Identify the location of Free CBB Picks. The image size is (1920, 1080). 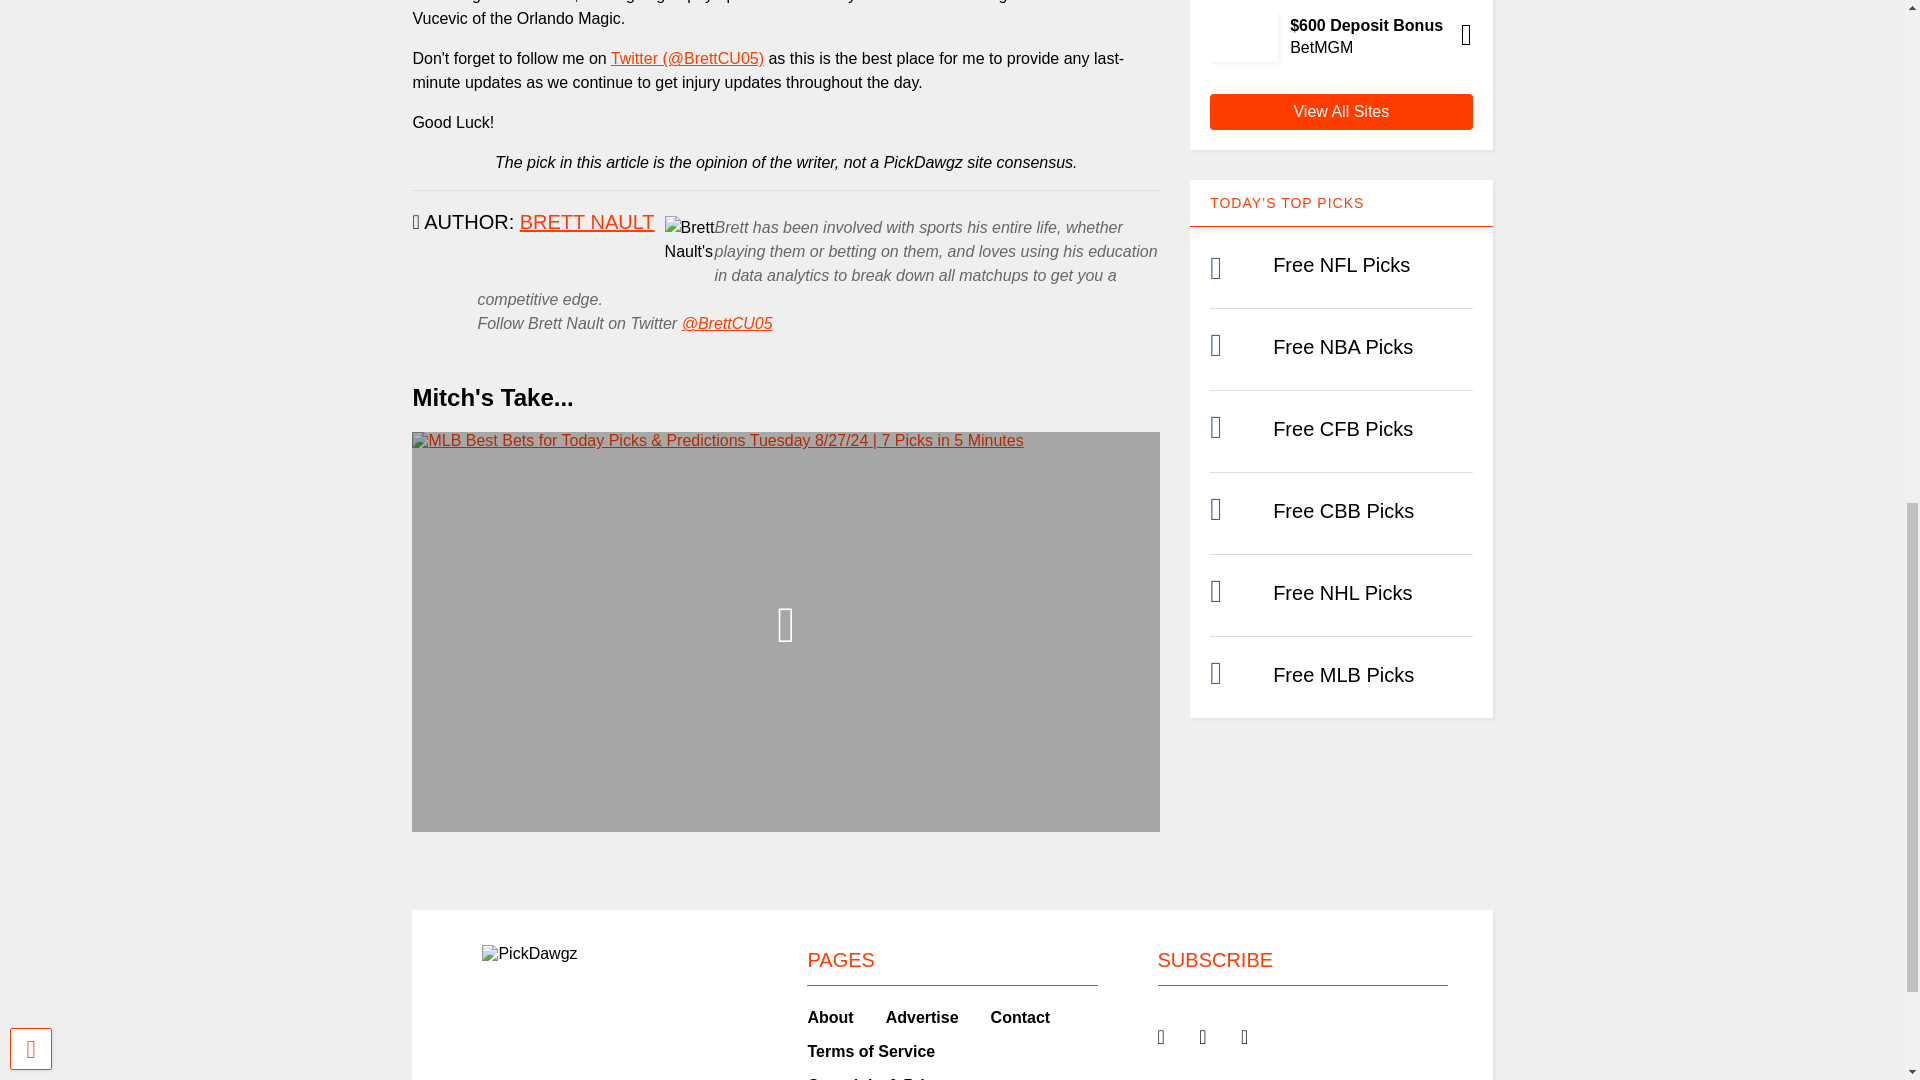
(1342, 510).